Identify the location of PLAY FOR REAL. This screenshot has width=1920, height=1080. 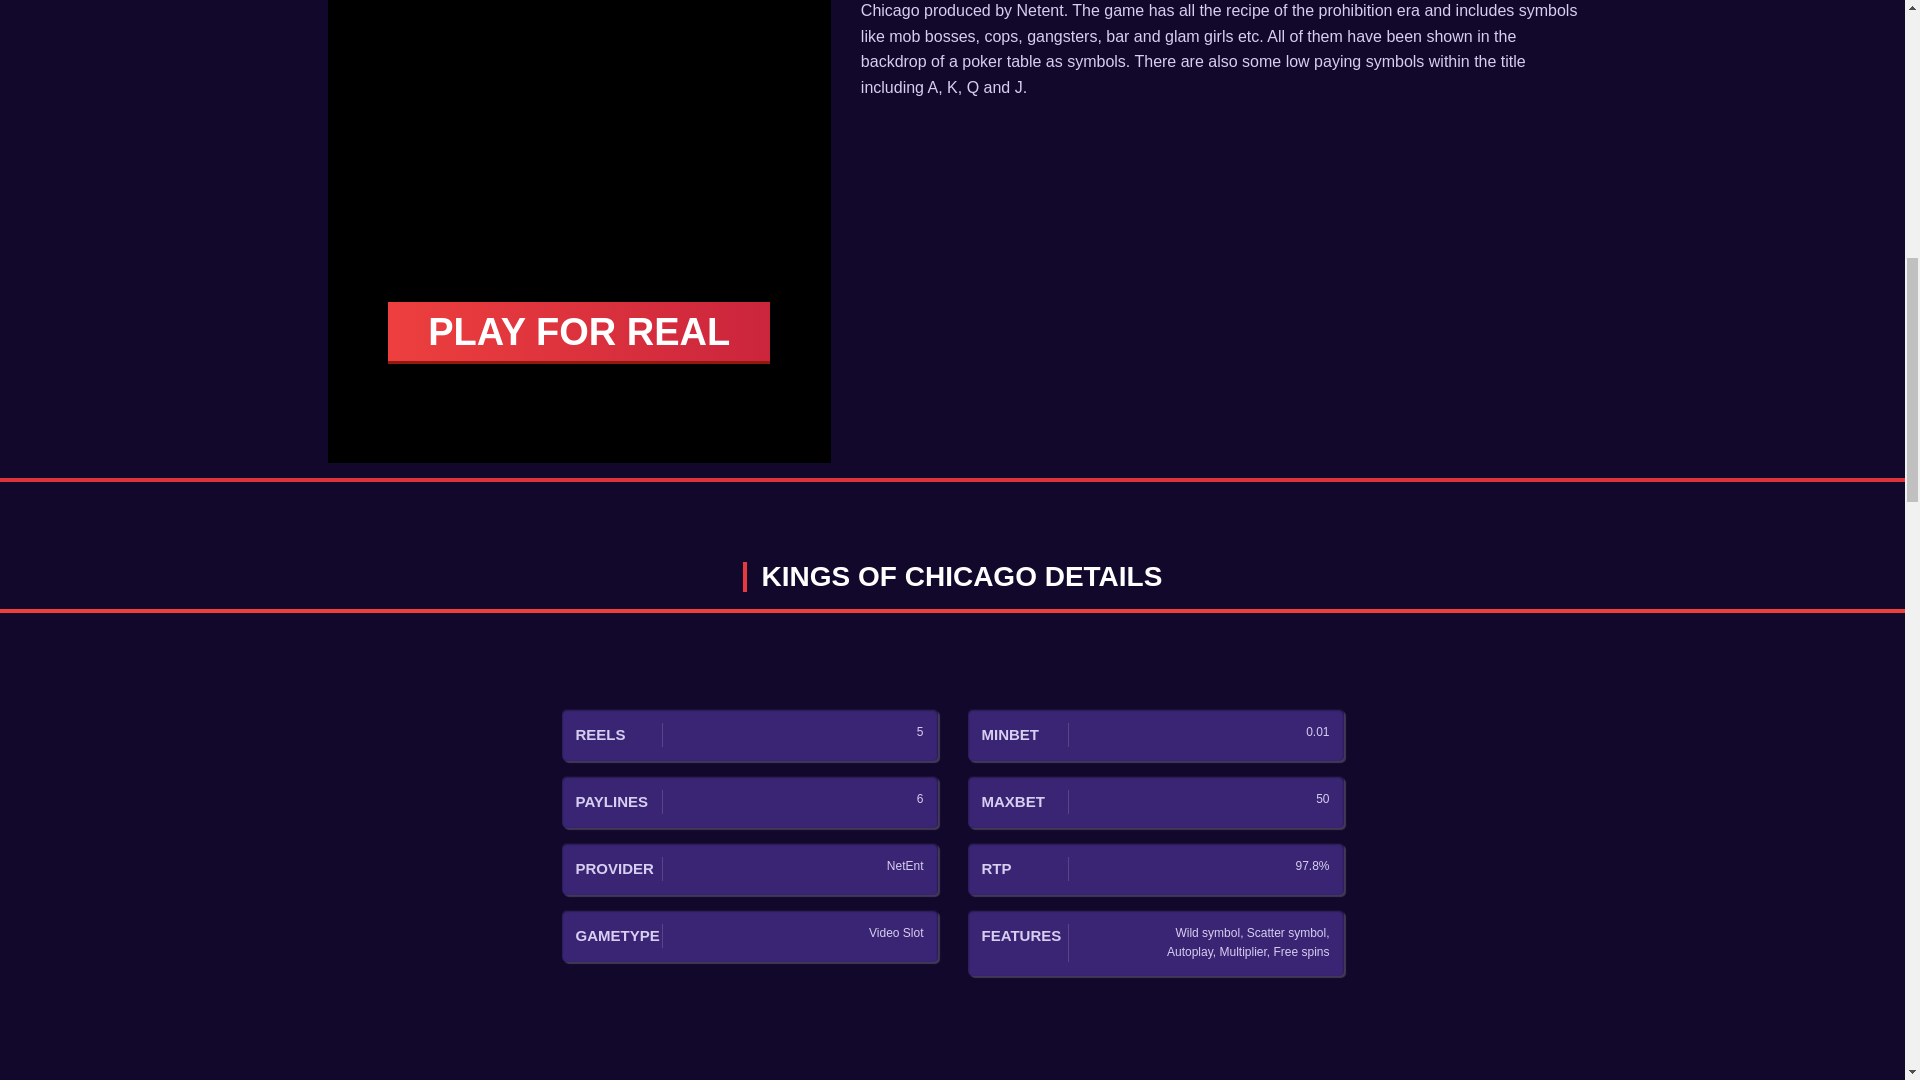
(578, 332).